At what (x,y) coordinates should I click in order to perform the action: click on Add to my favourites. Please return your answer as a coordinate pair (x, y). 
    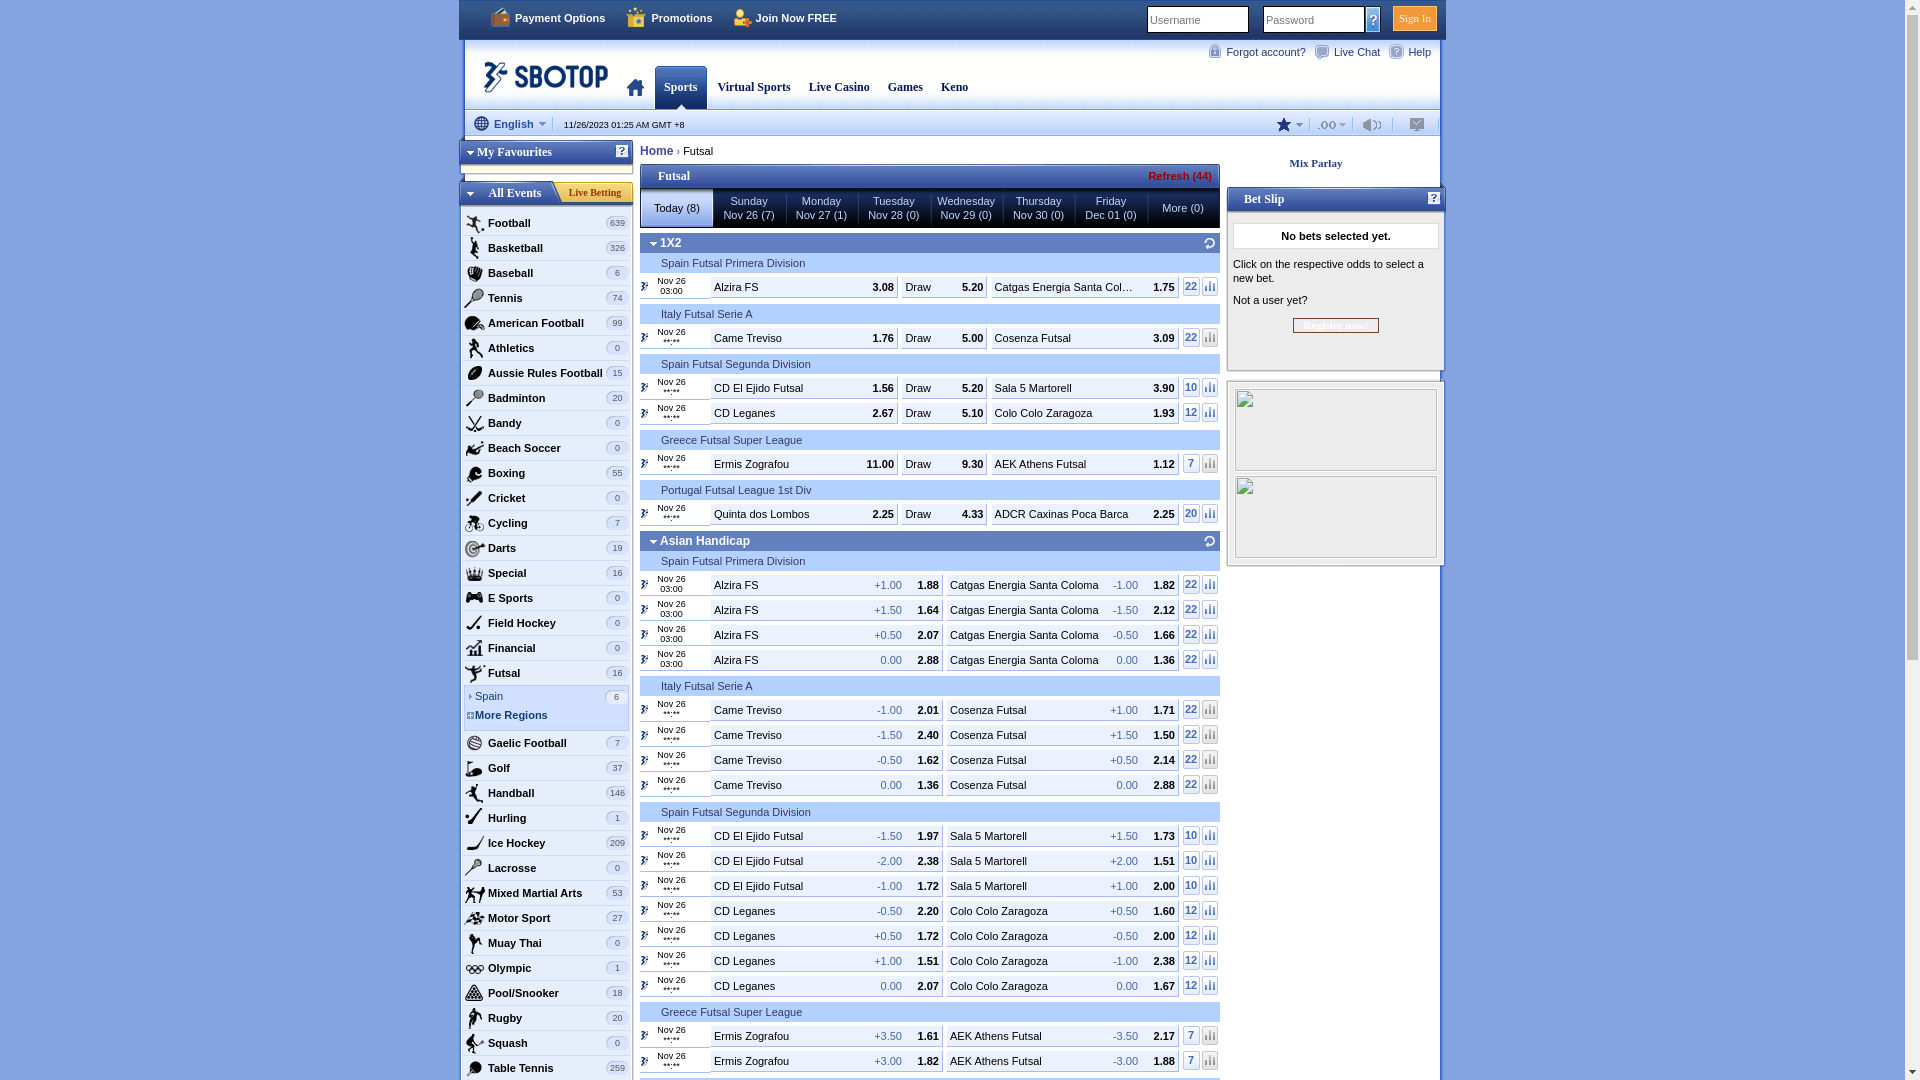
    Looking at the image, I should click on (704, 931).